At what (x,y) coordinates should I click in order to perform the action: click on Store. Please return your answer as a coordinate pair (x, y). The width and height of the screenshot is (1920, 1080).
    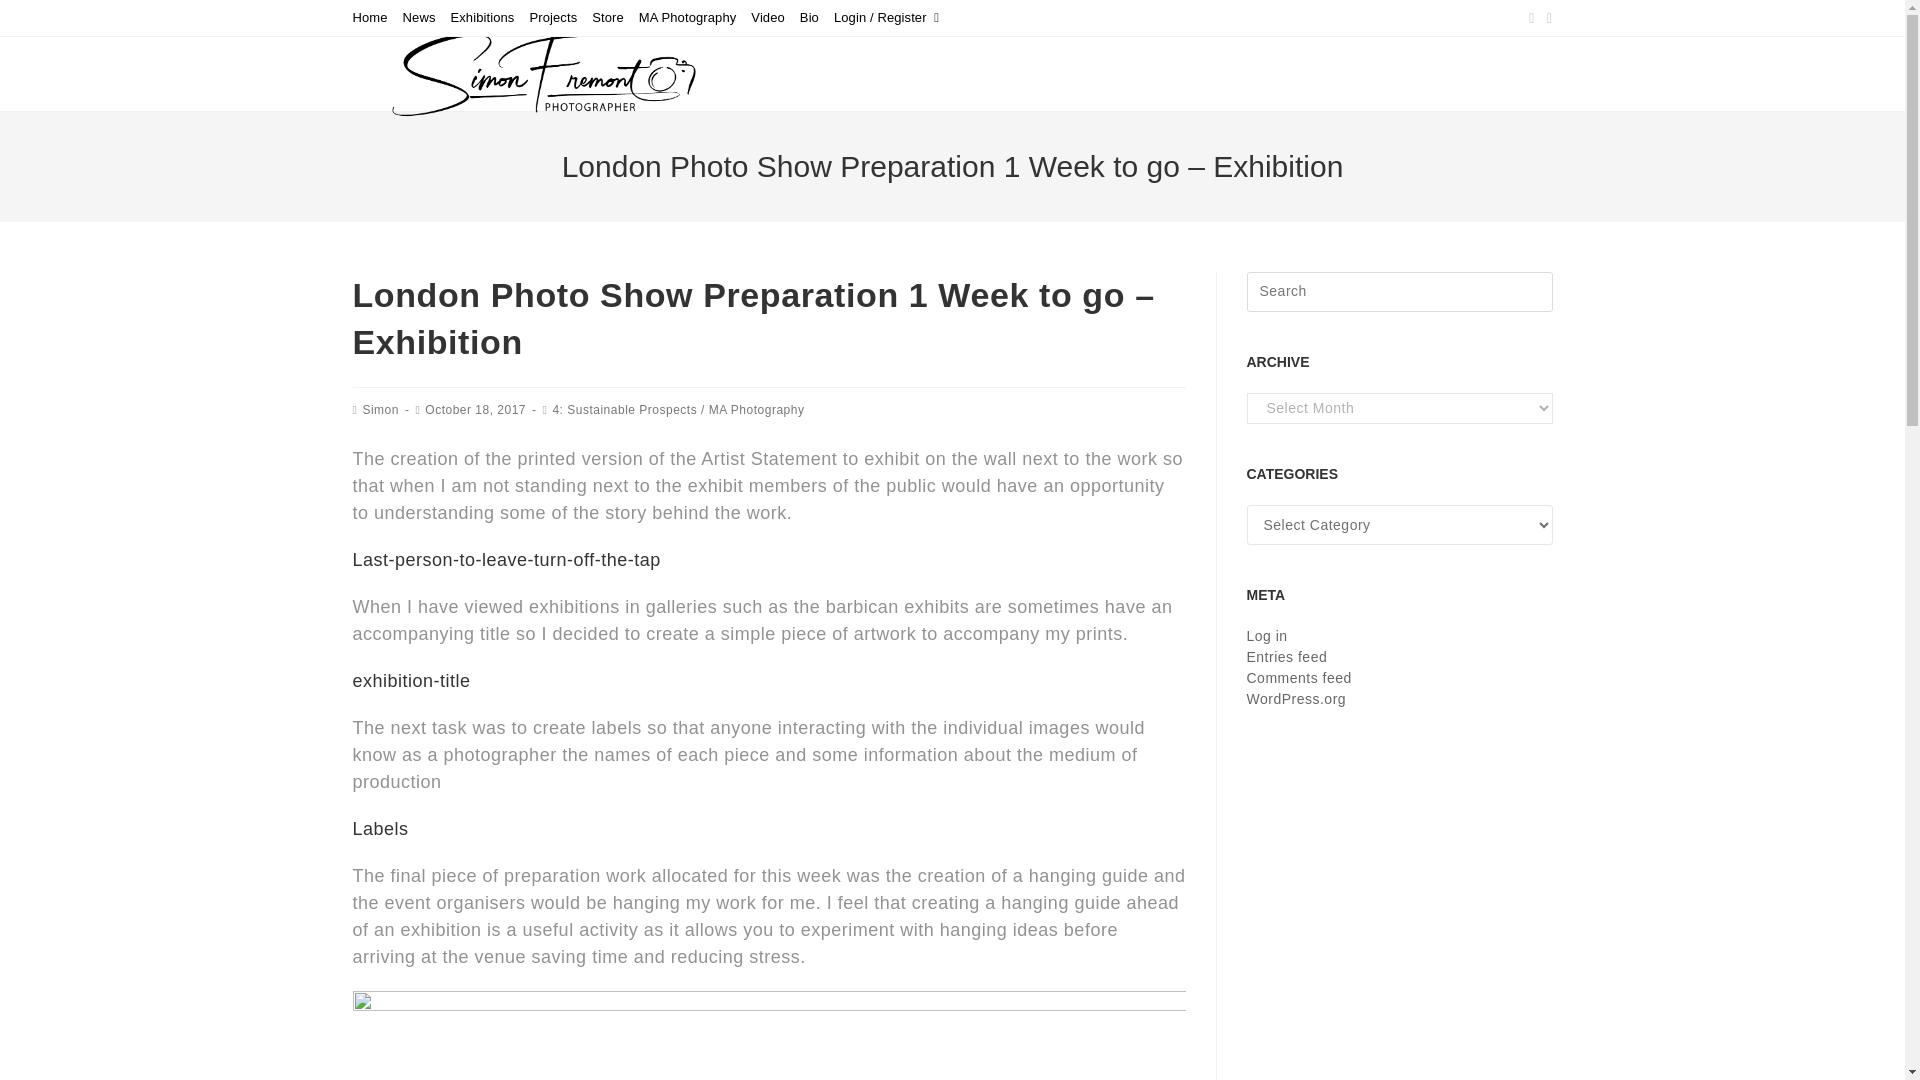
    Looking at the image, I should click on (608, 18).